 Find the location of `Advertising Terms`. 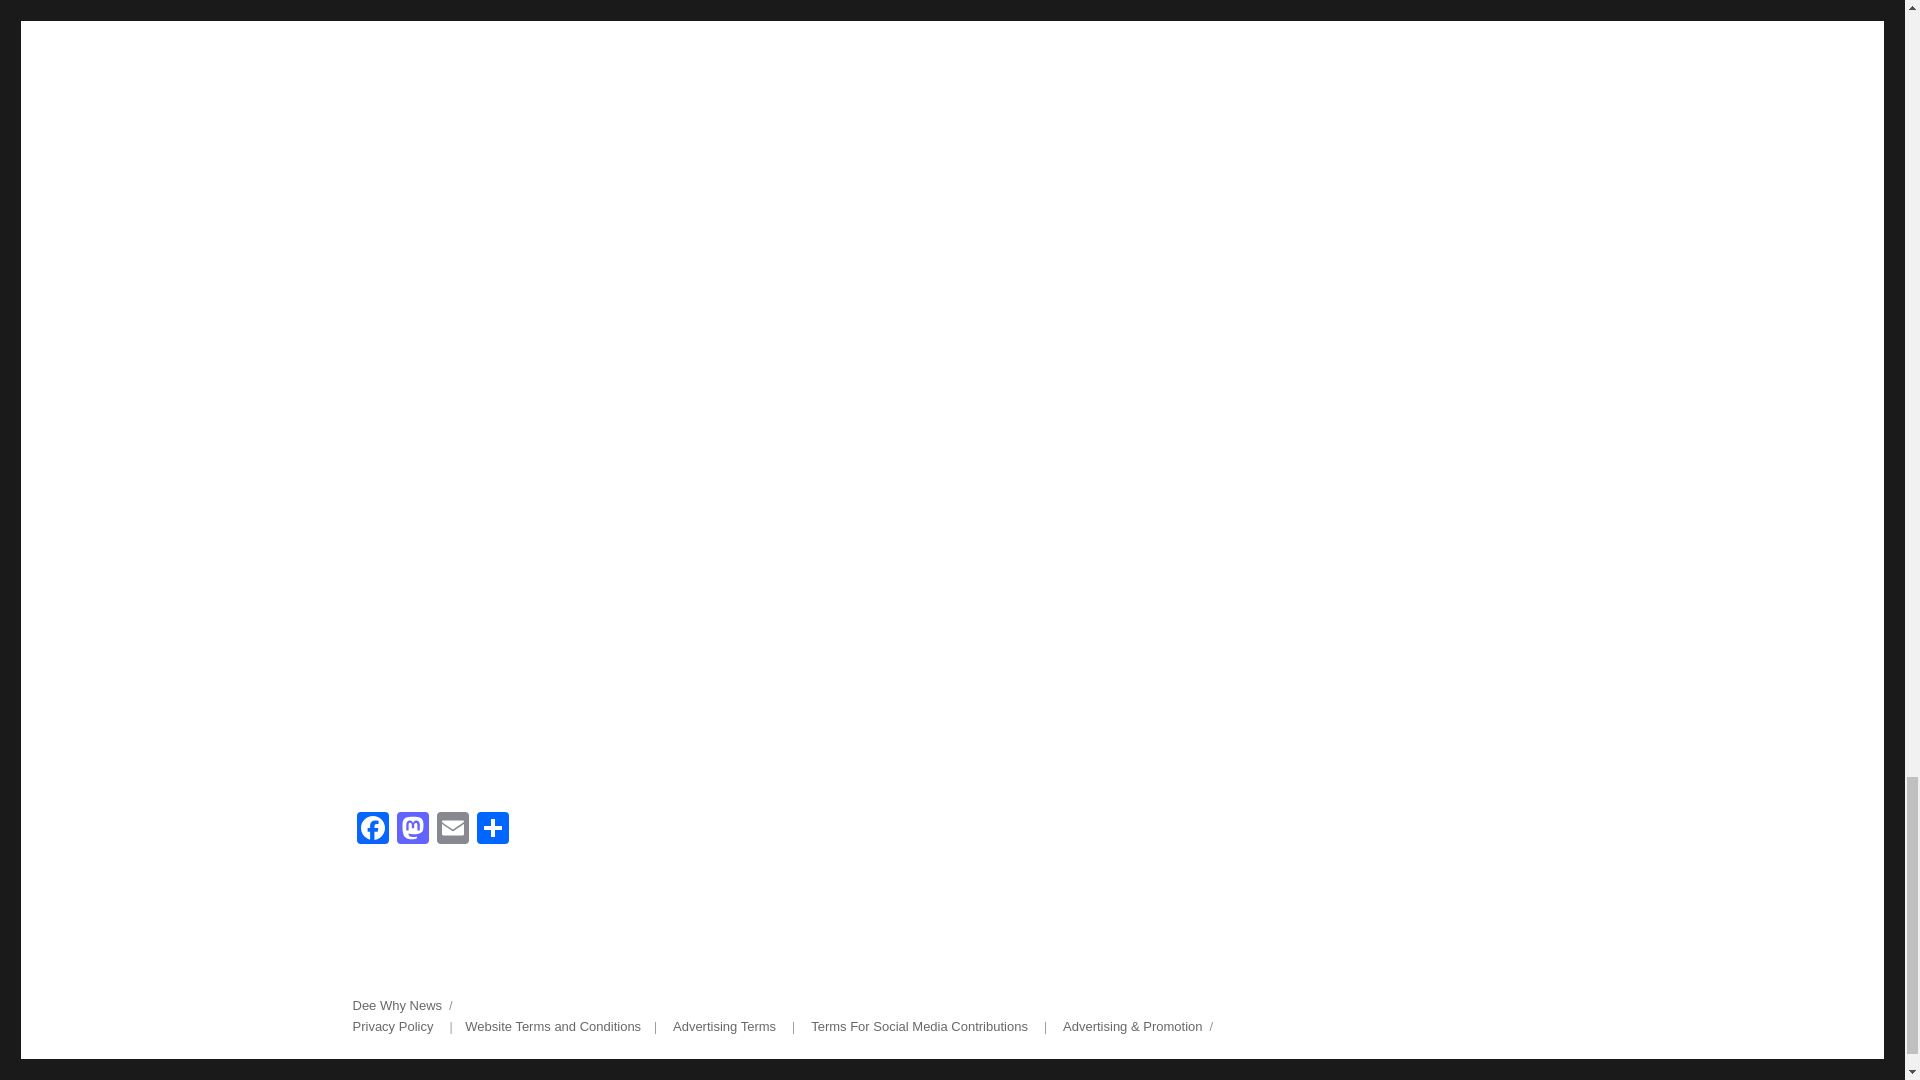

Advertising Terms is located at coordinates (724, 1026).